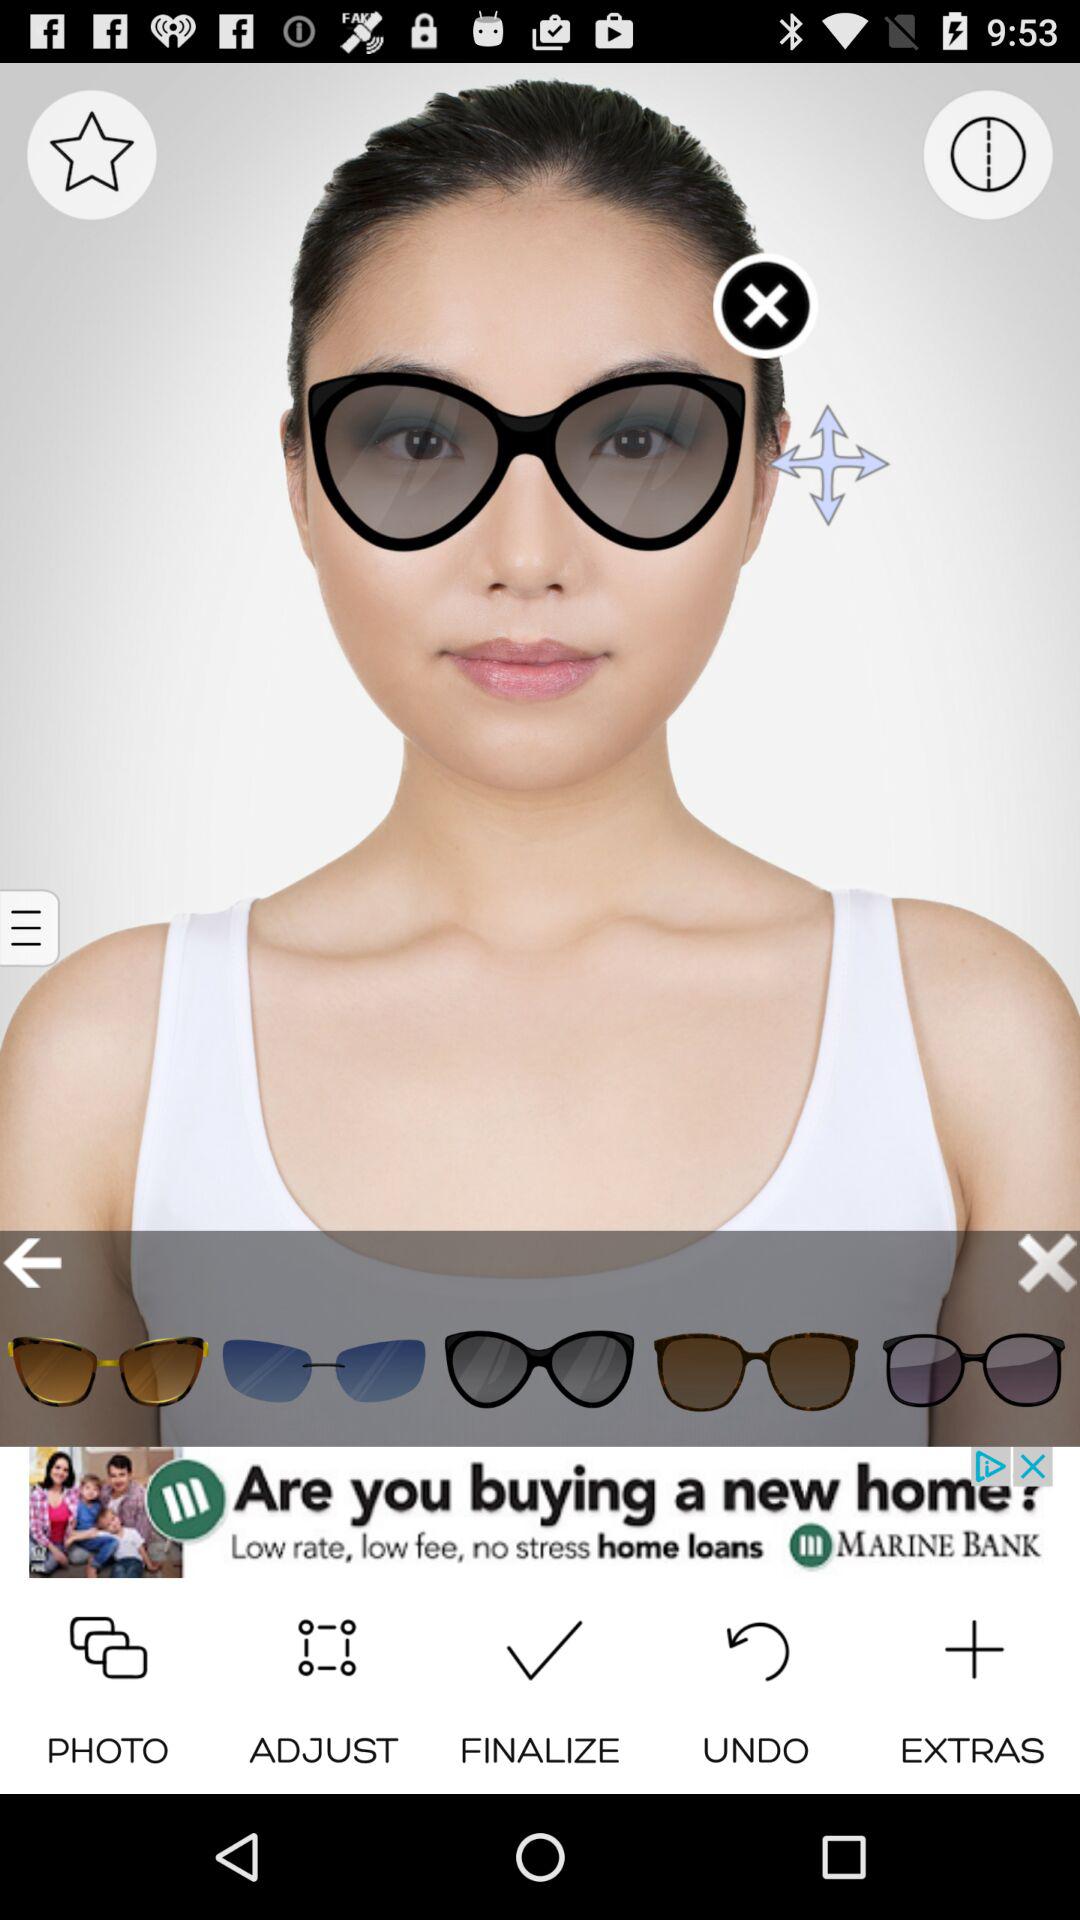 This screenshot has height=1920, width=1080. What do you see at coordinates (32, 1262) in the screenshot?
I see `go to back page` at bounding box center [32, 1262].